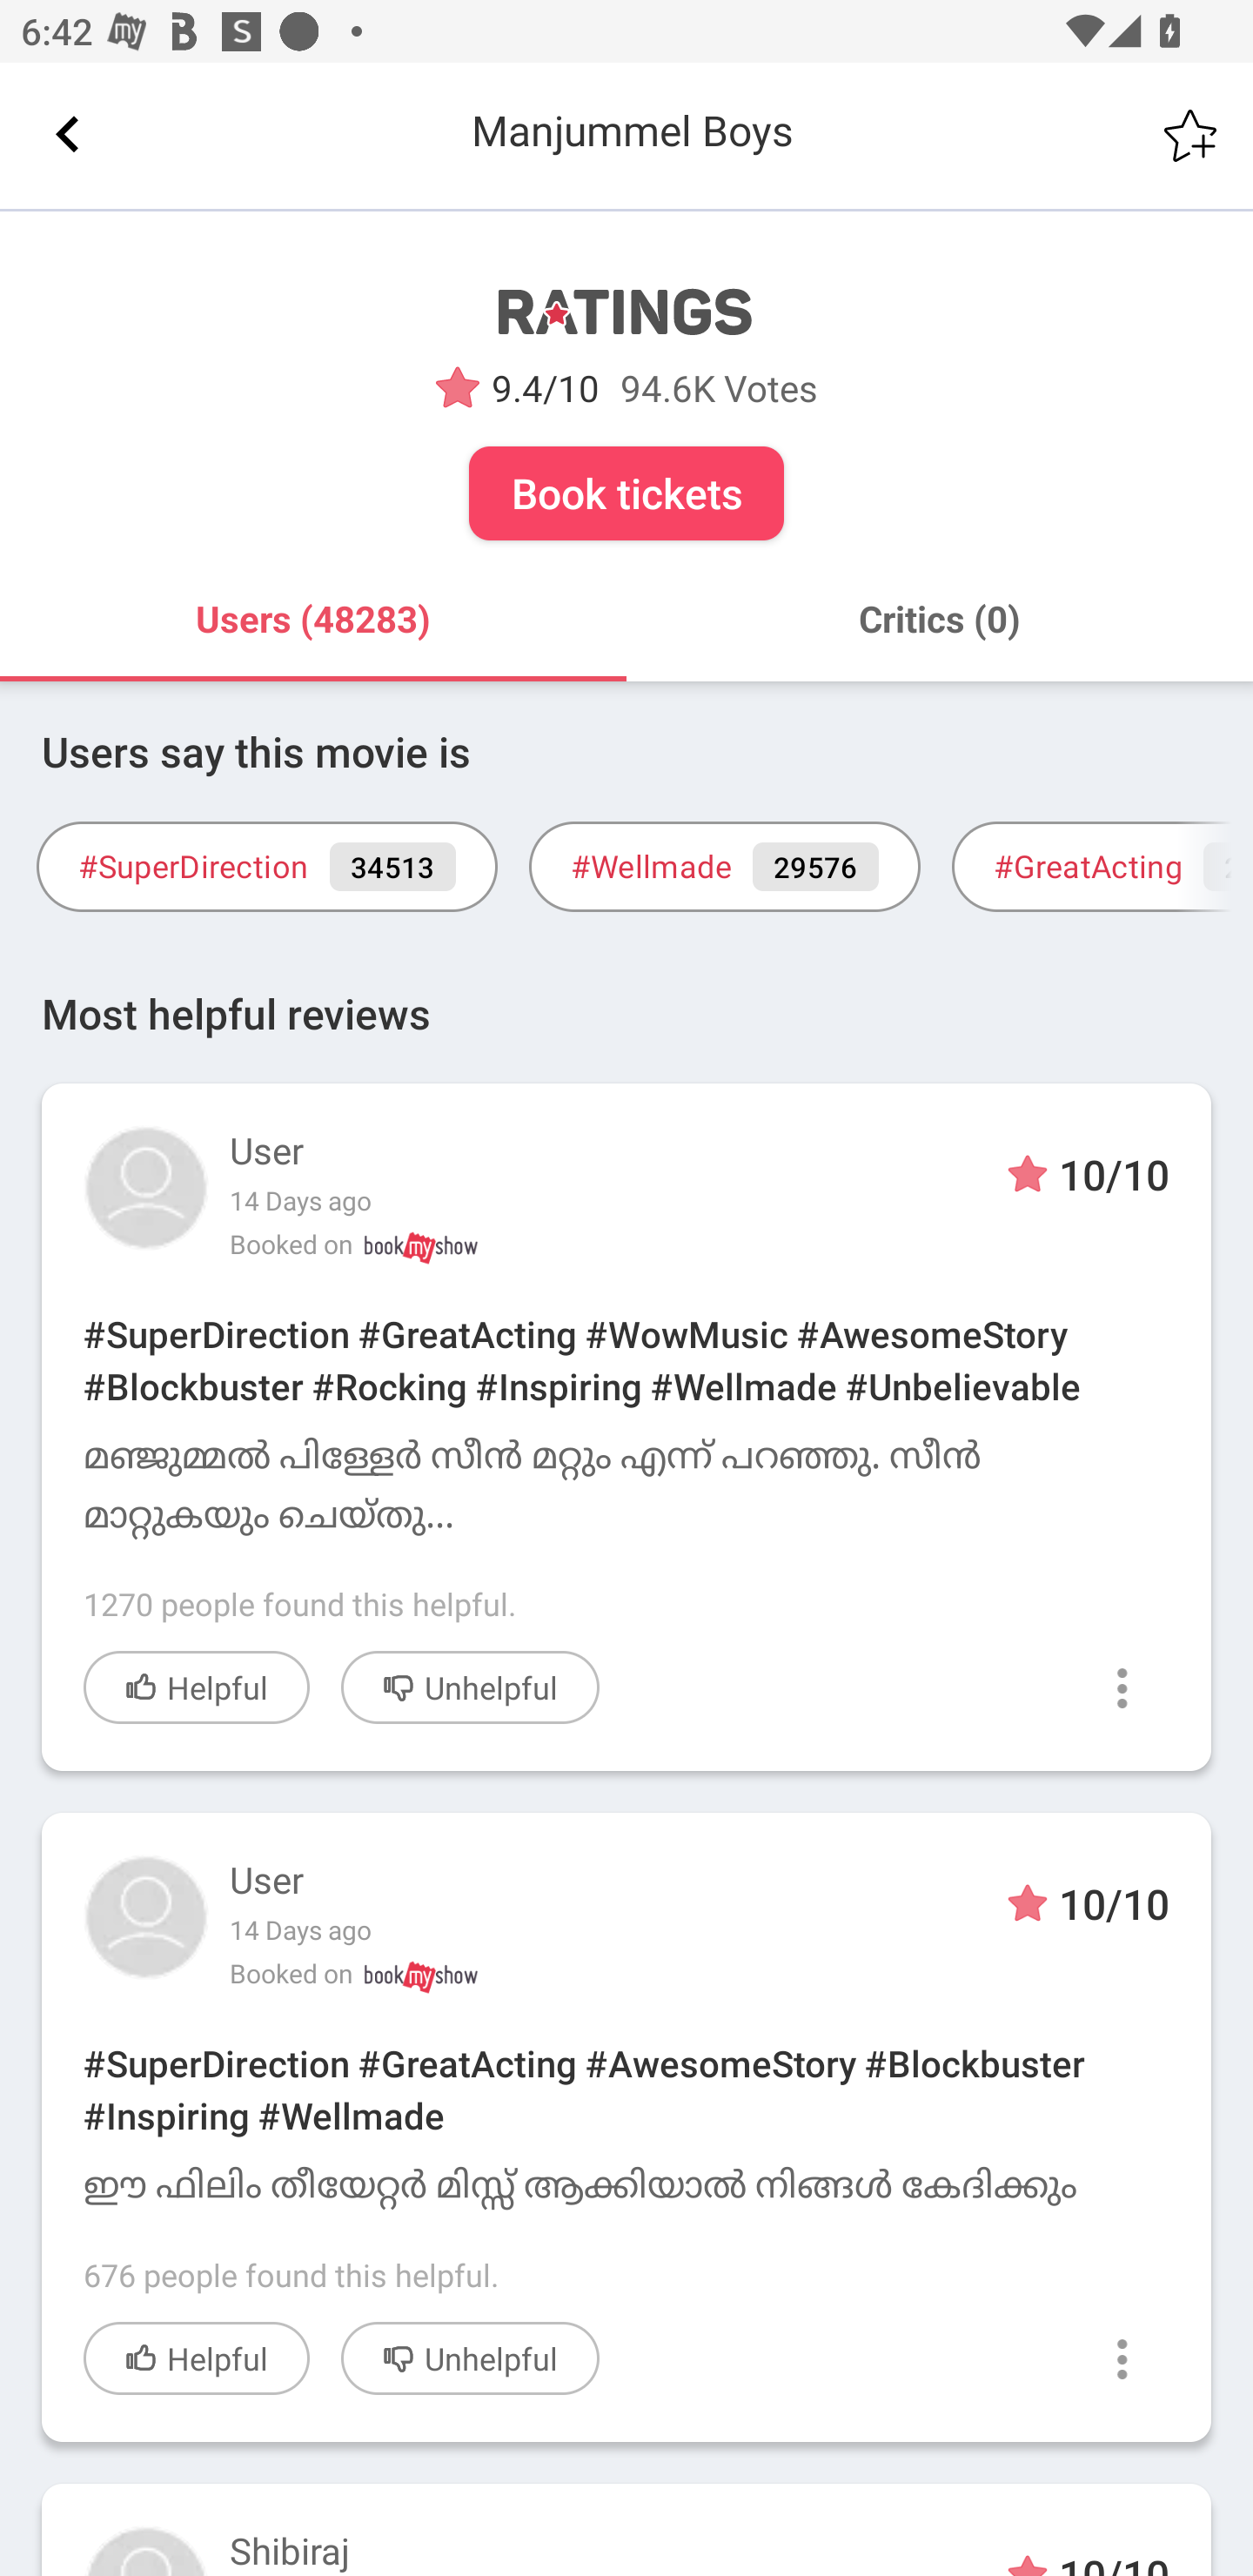 Image resolution: width=1253 pixels, height=2576 pixels. Describe the element at coordinates (724, 867) in the screenshot. I see `#Wellmade 29576` at that location.